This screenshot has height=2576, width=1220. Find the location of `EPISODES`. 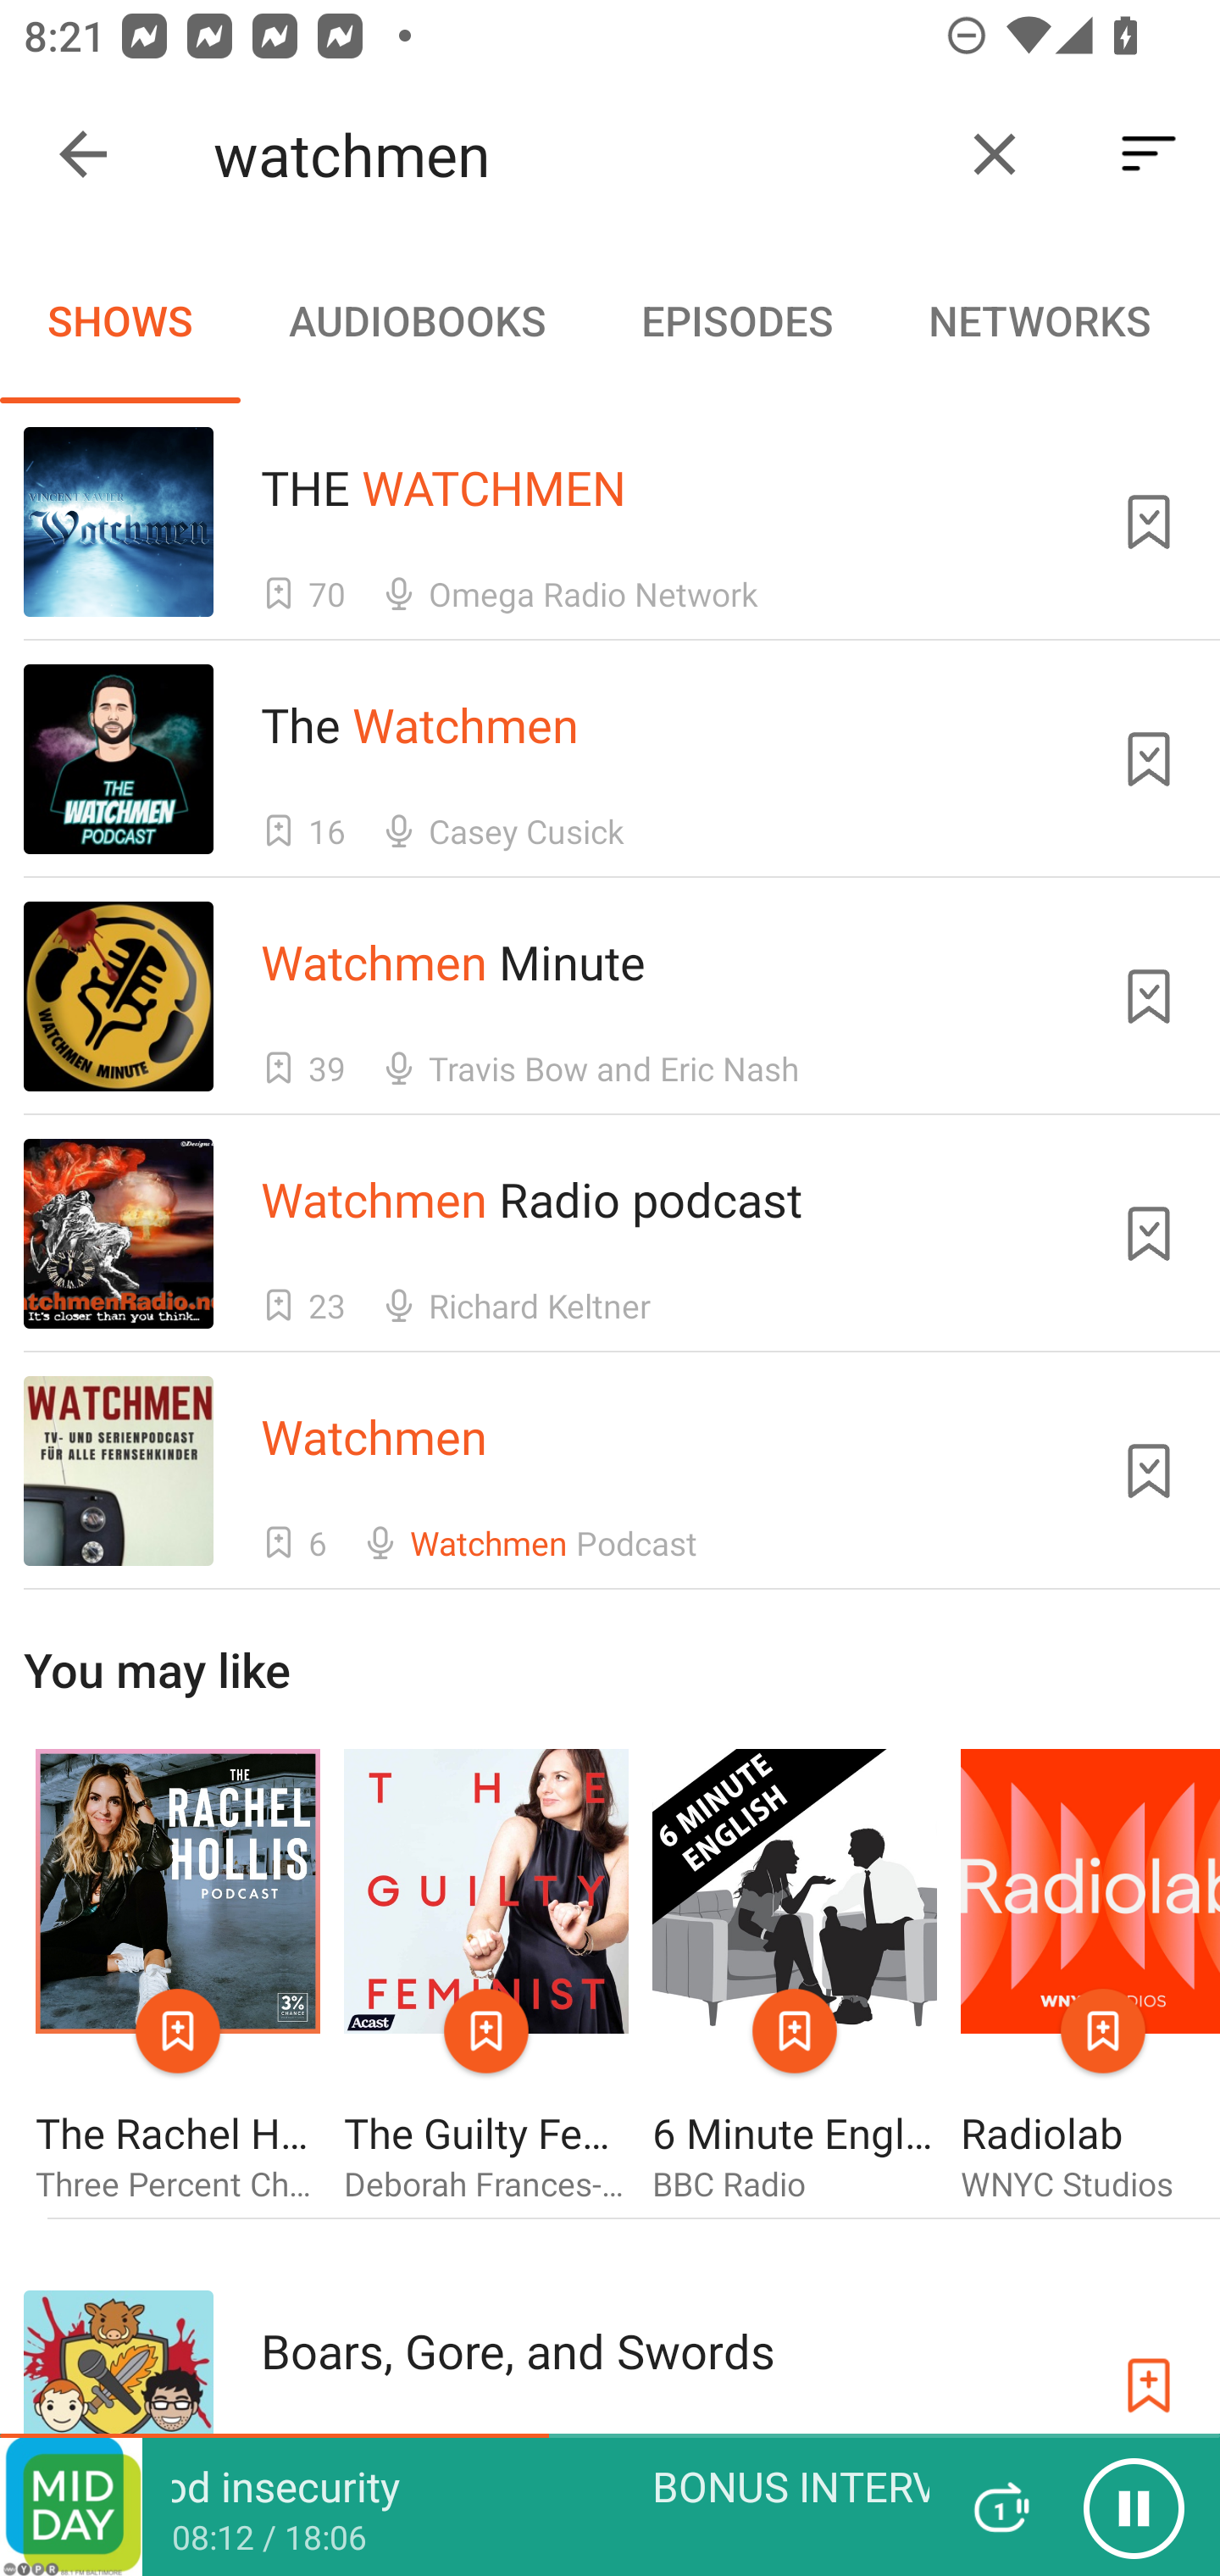

EPISODES is located at coordinates (736, 320).